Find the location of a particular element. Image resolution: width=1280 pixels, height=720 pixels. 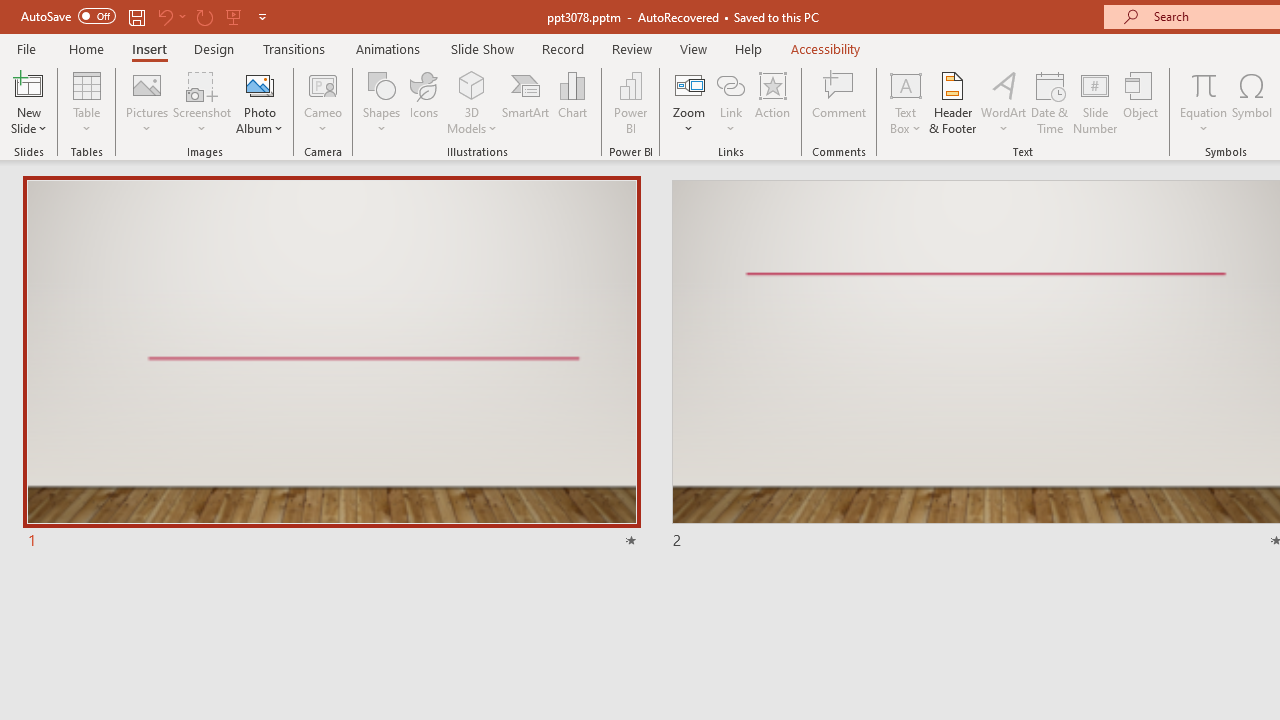

Comment is located at coordinates (840, 102).